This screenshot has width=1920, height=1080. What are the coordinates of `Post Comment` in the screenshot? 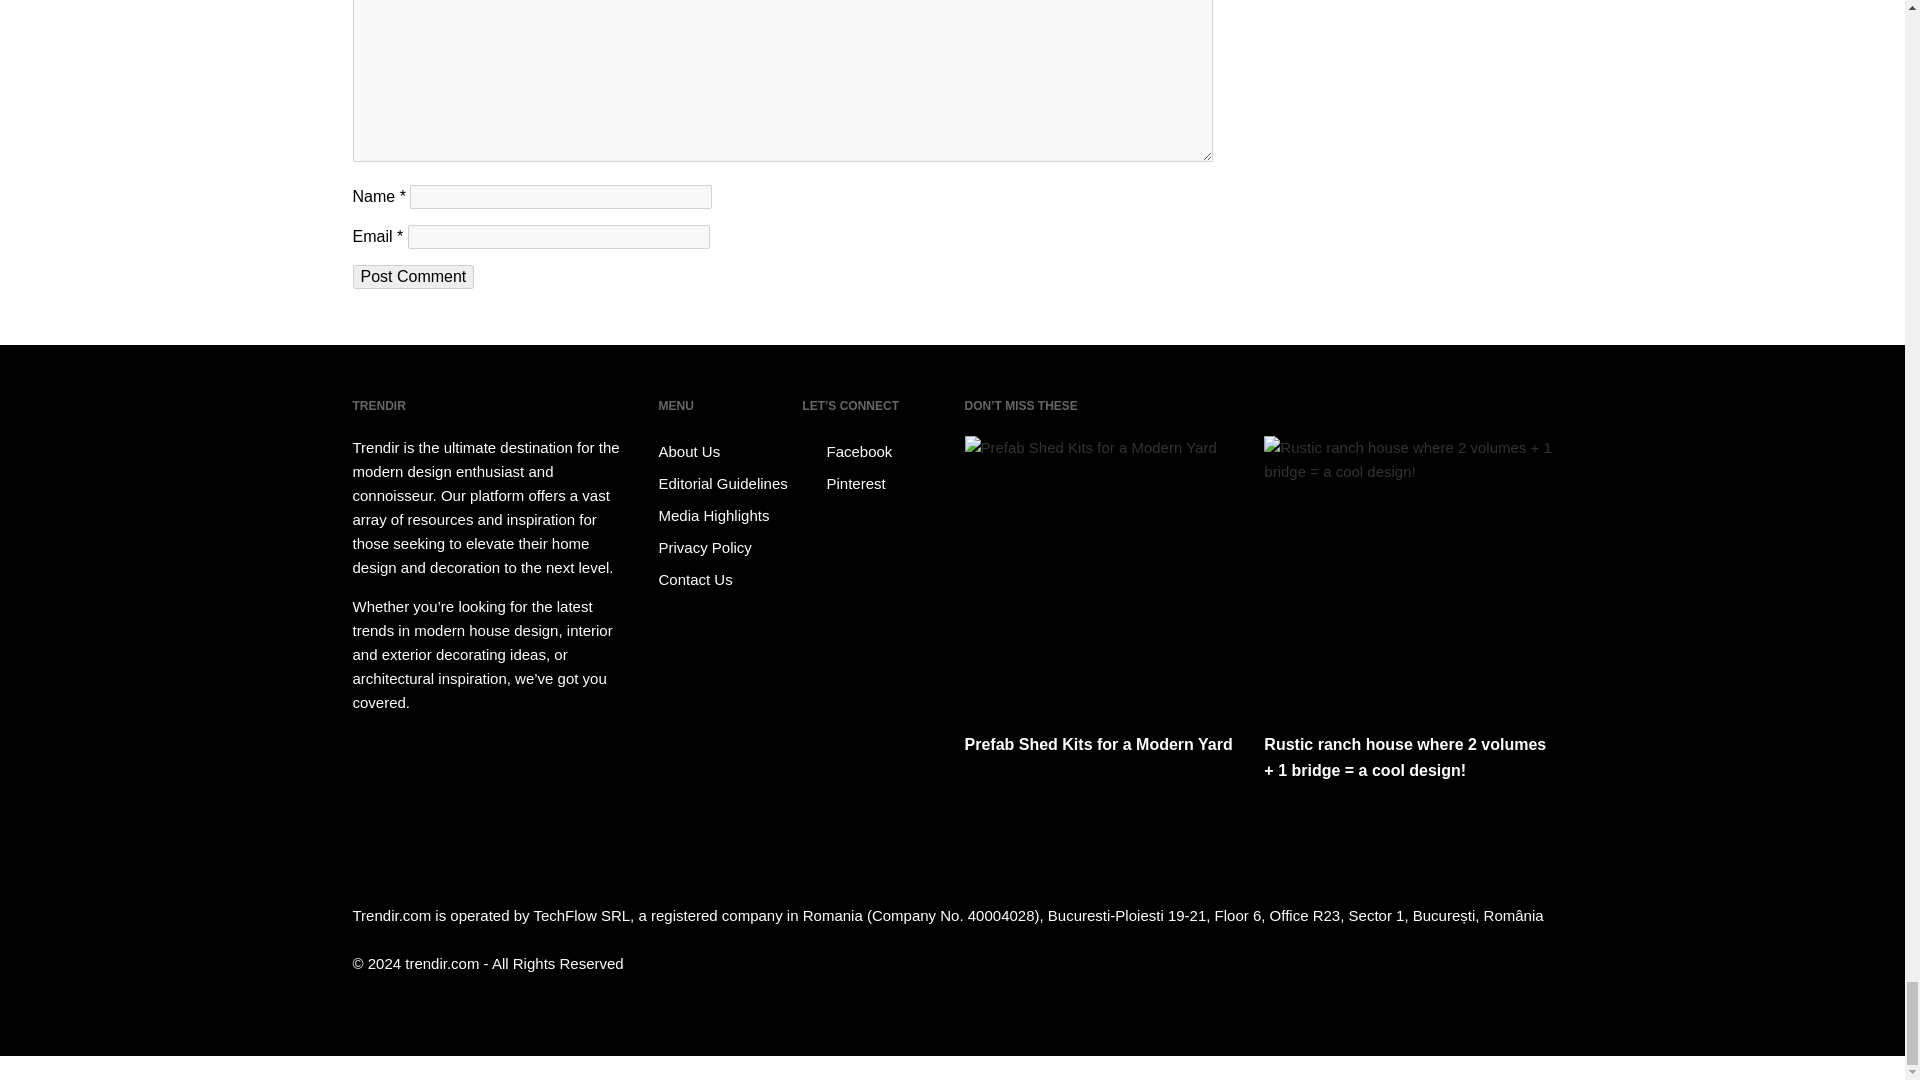 It's located at (412, 276).